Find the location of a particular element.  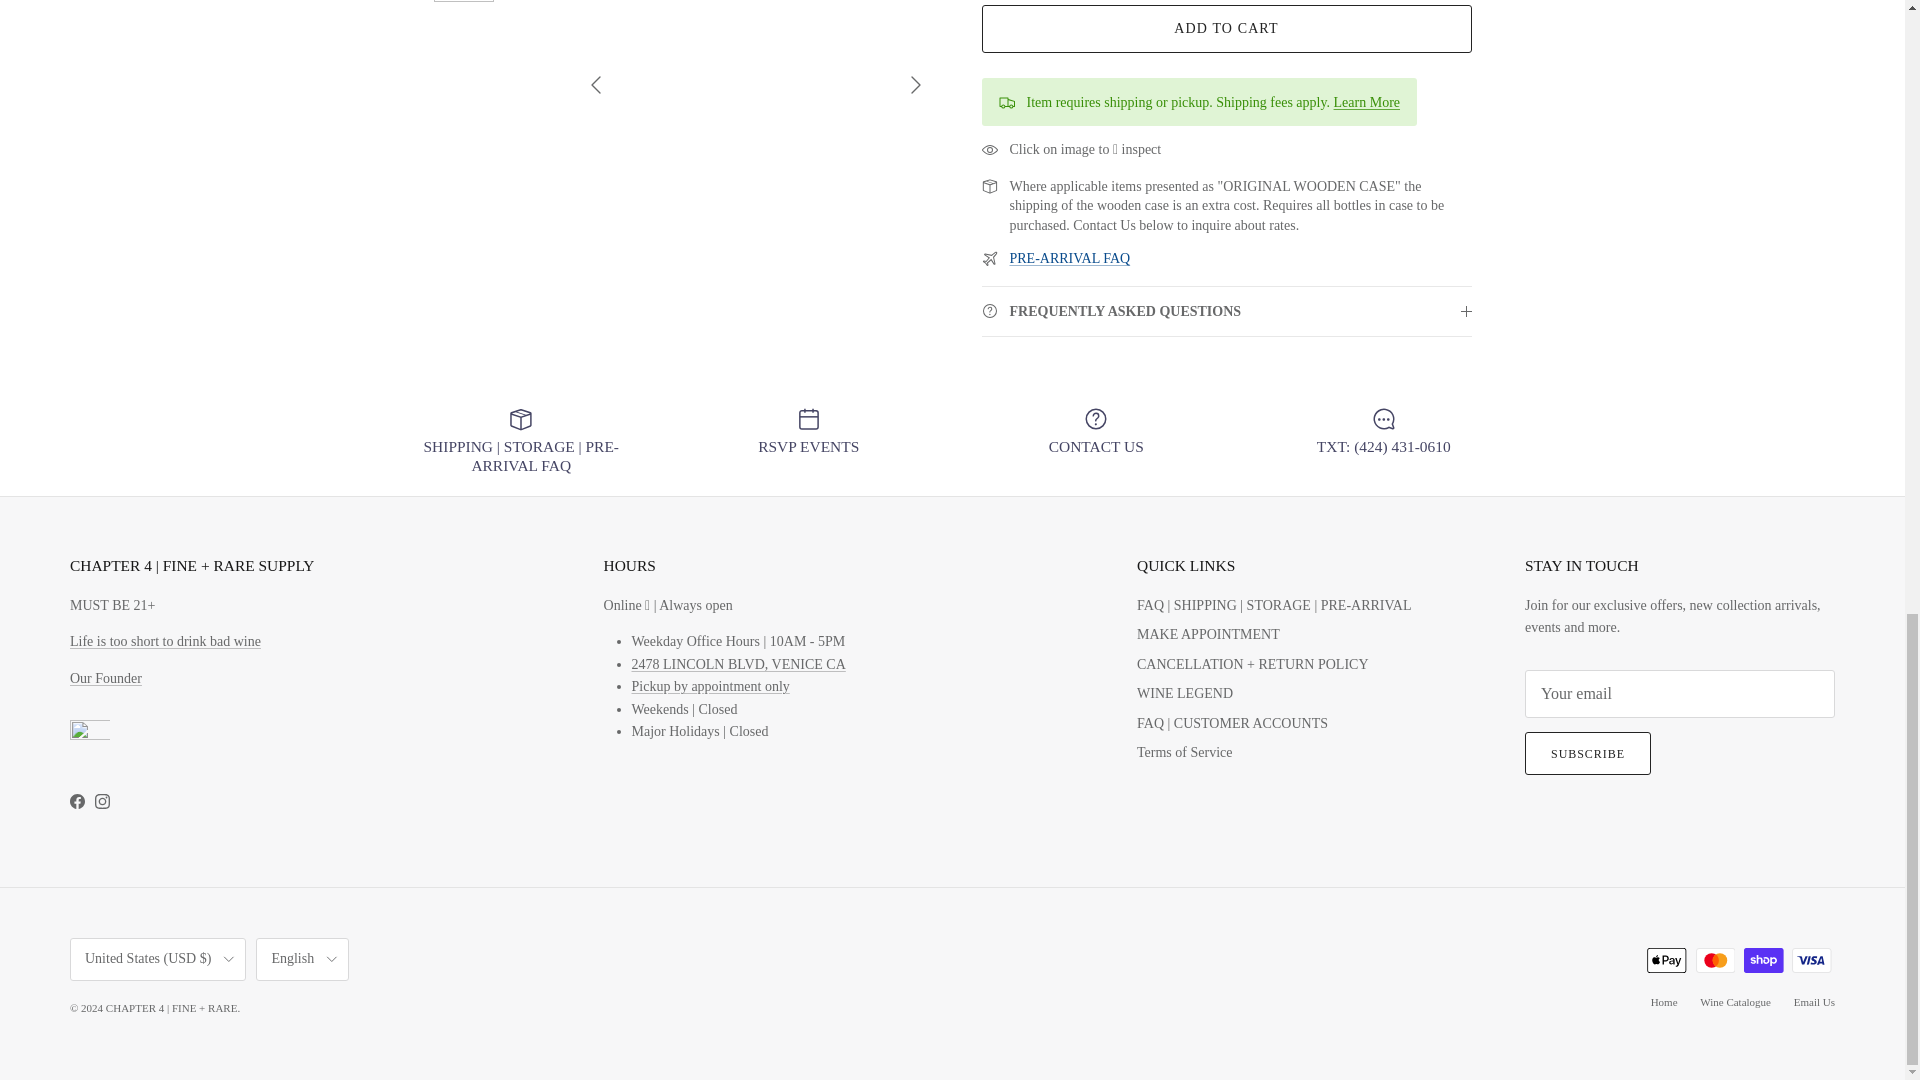

All collections is located at coordinates (165, 641).